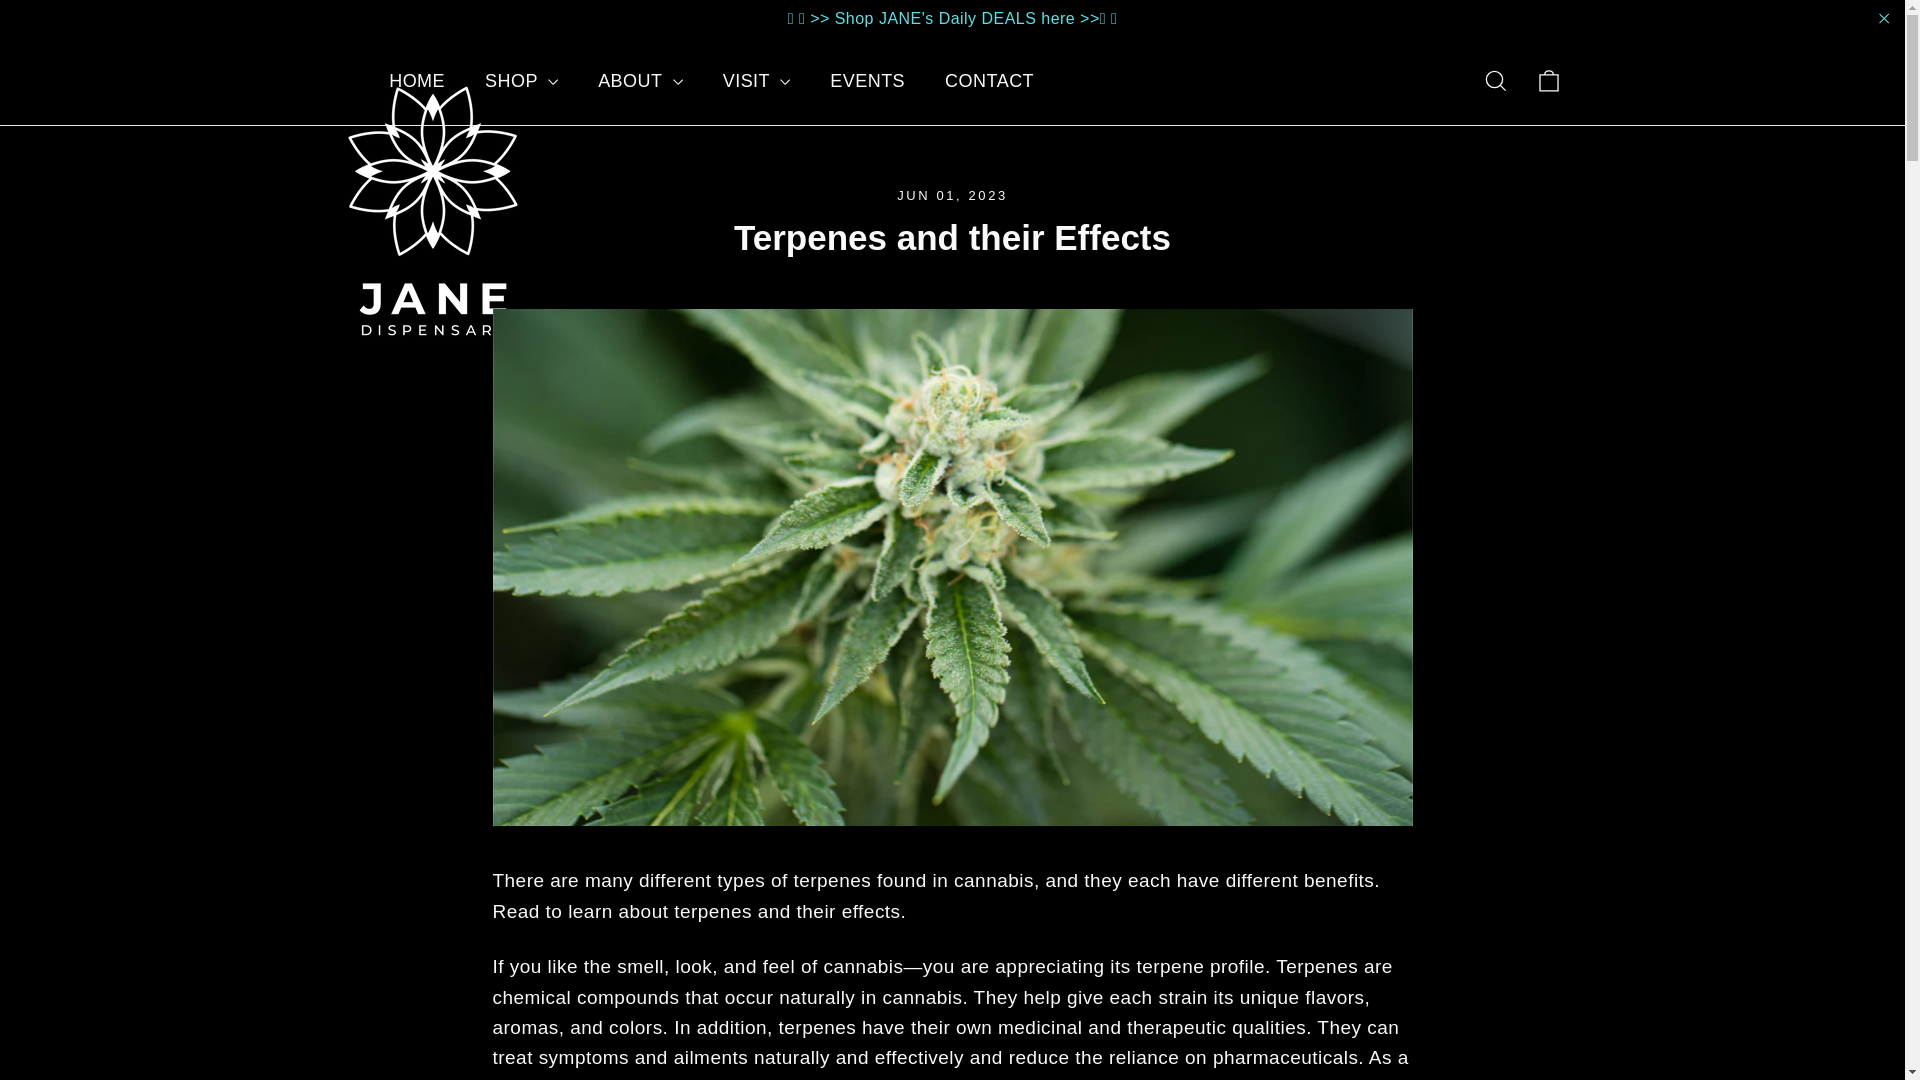 The width and height of the screenshot is (1920, 1080). I want to click on HOME, so click(416, 81).